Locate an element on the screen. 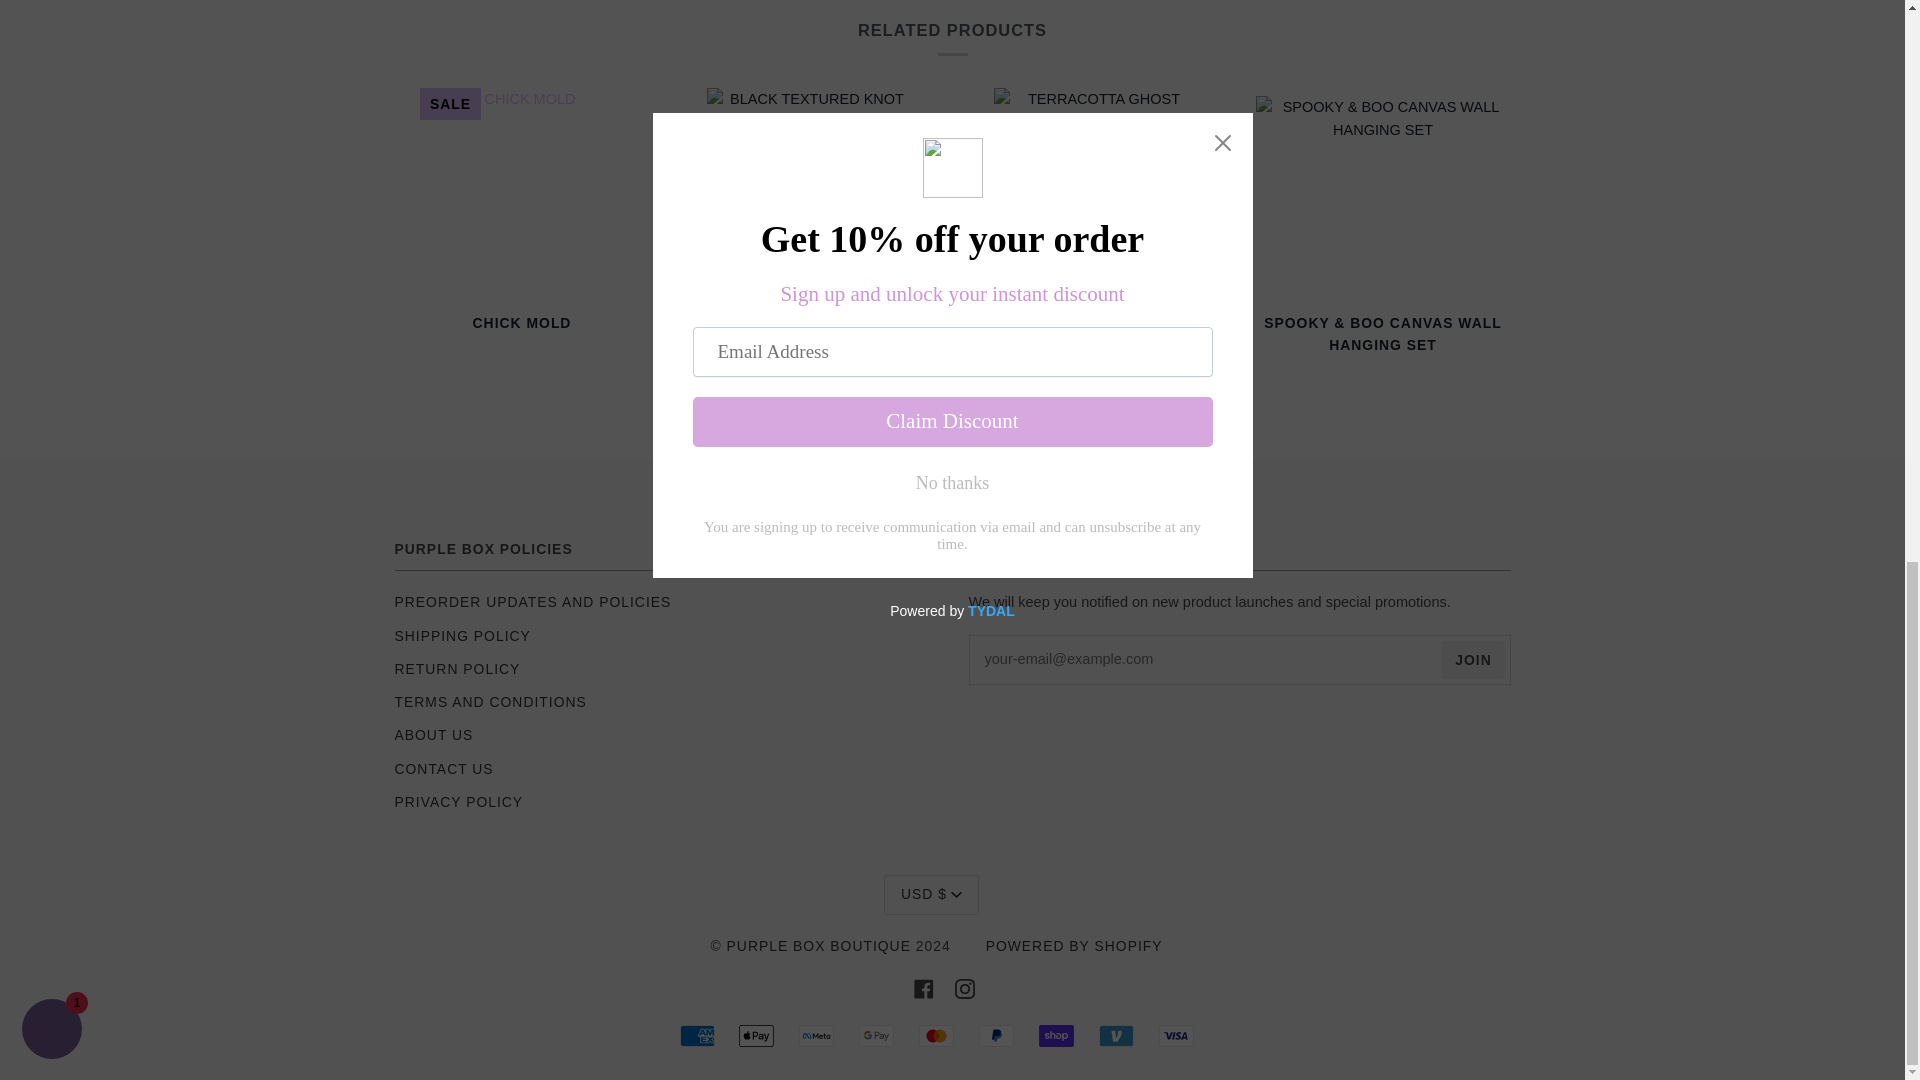 Image resolution: width=1920 pixels, height=1080 pixels. Facebook is located at coordinates (923, 987).